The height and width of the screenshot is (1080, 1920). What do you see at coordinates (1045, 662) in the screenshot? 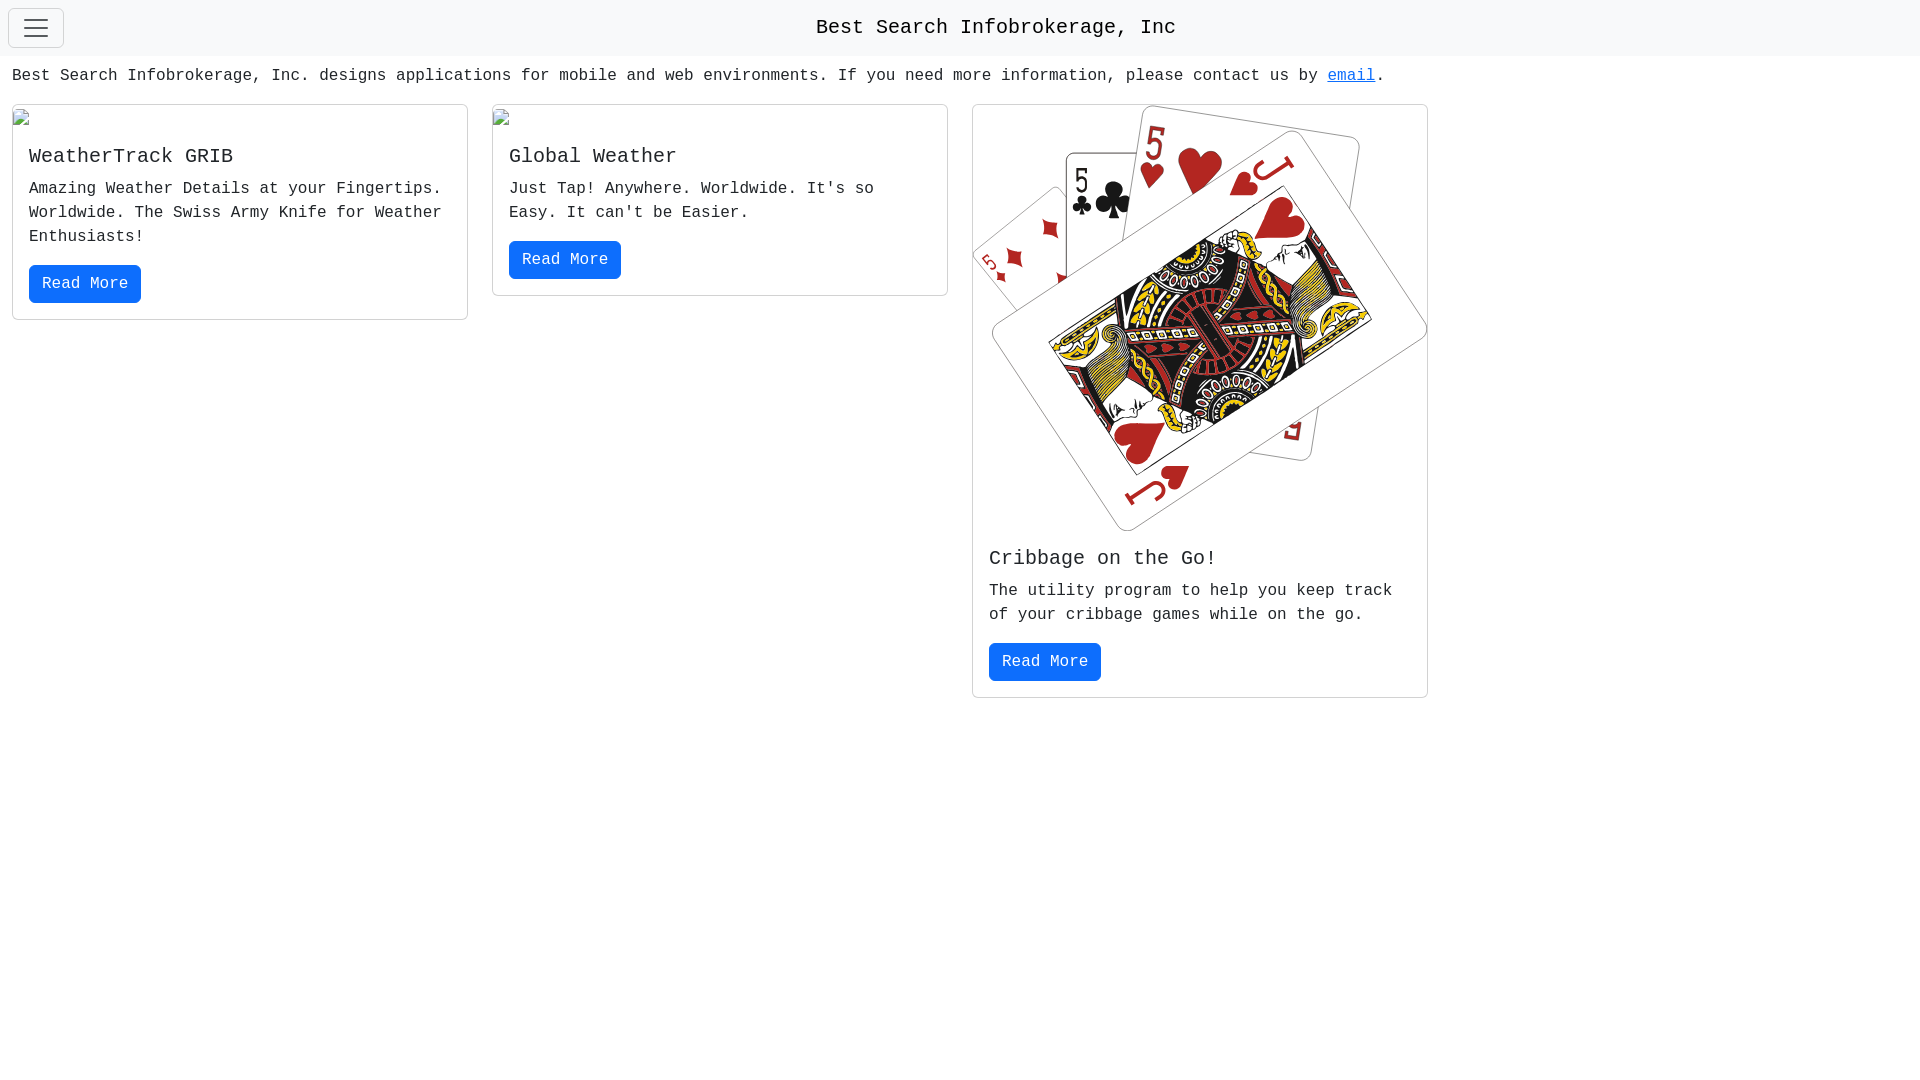
I see `Read More` at bounding box center [1045, 662].